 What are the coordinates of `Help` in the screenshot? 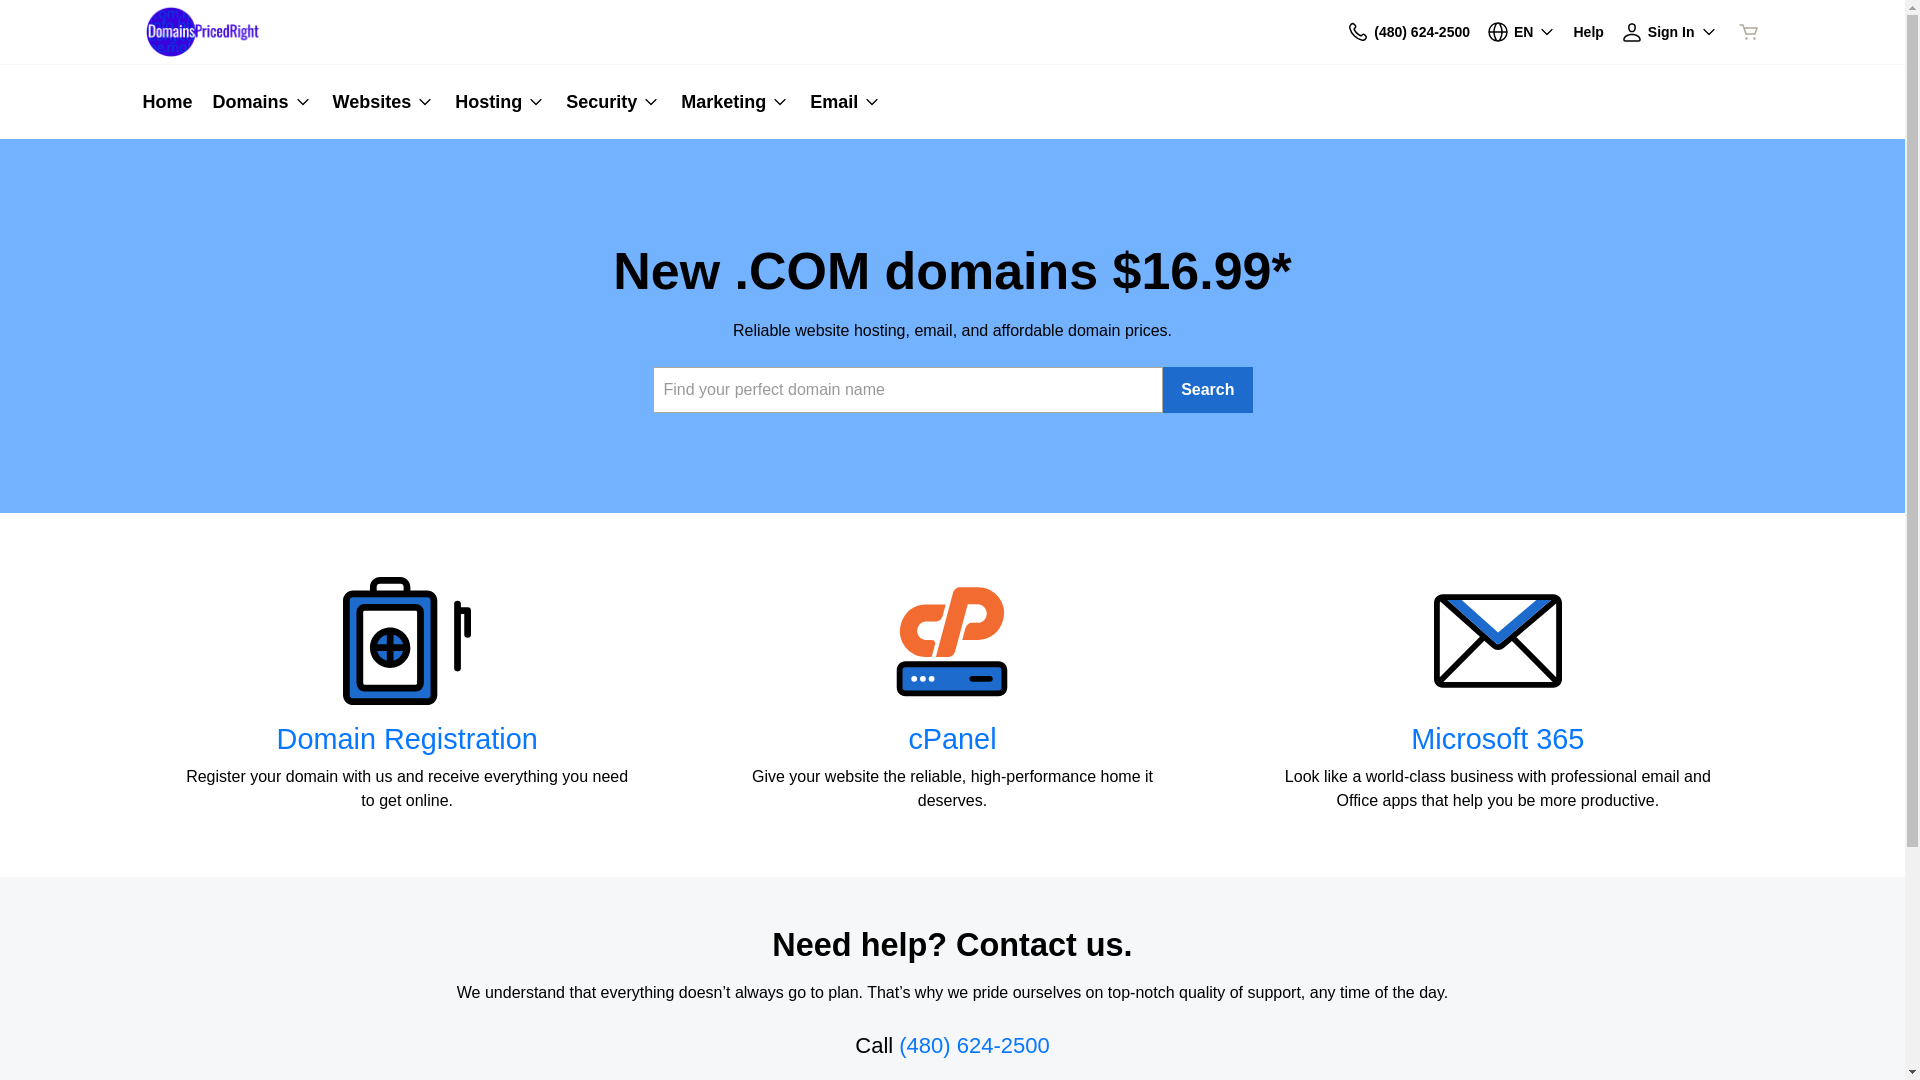 It's located at (1588, 32).